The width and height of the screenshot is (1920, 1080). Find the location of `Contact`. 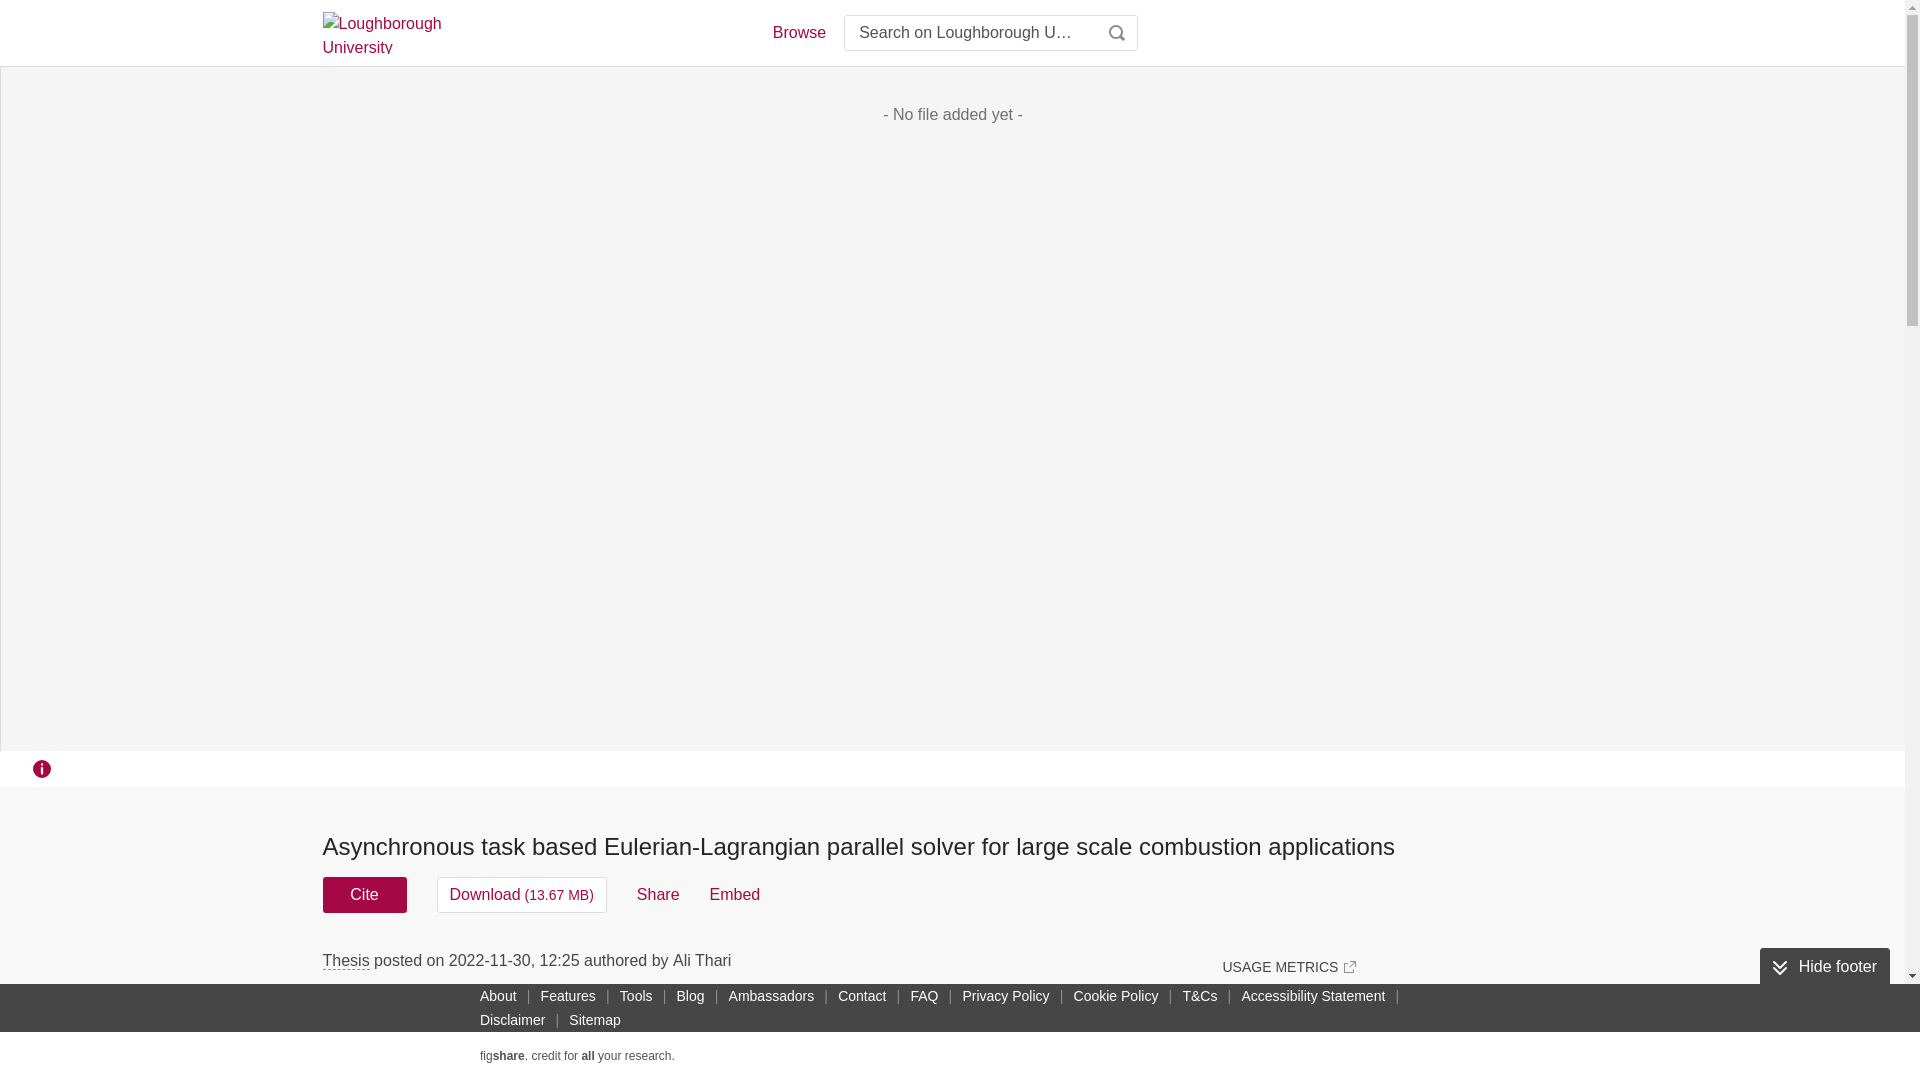

Contact is located at coordinates (862, 995).